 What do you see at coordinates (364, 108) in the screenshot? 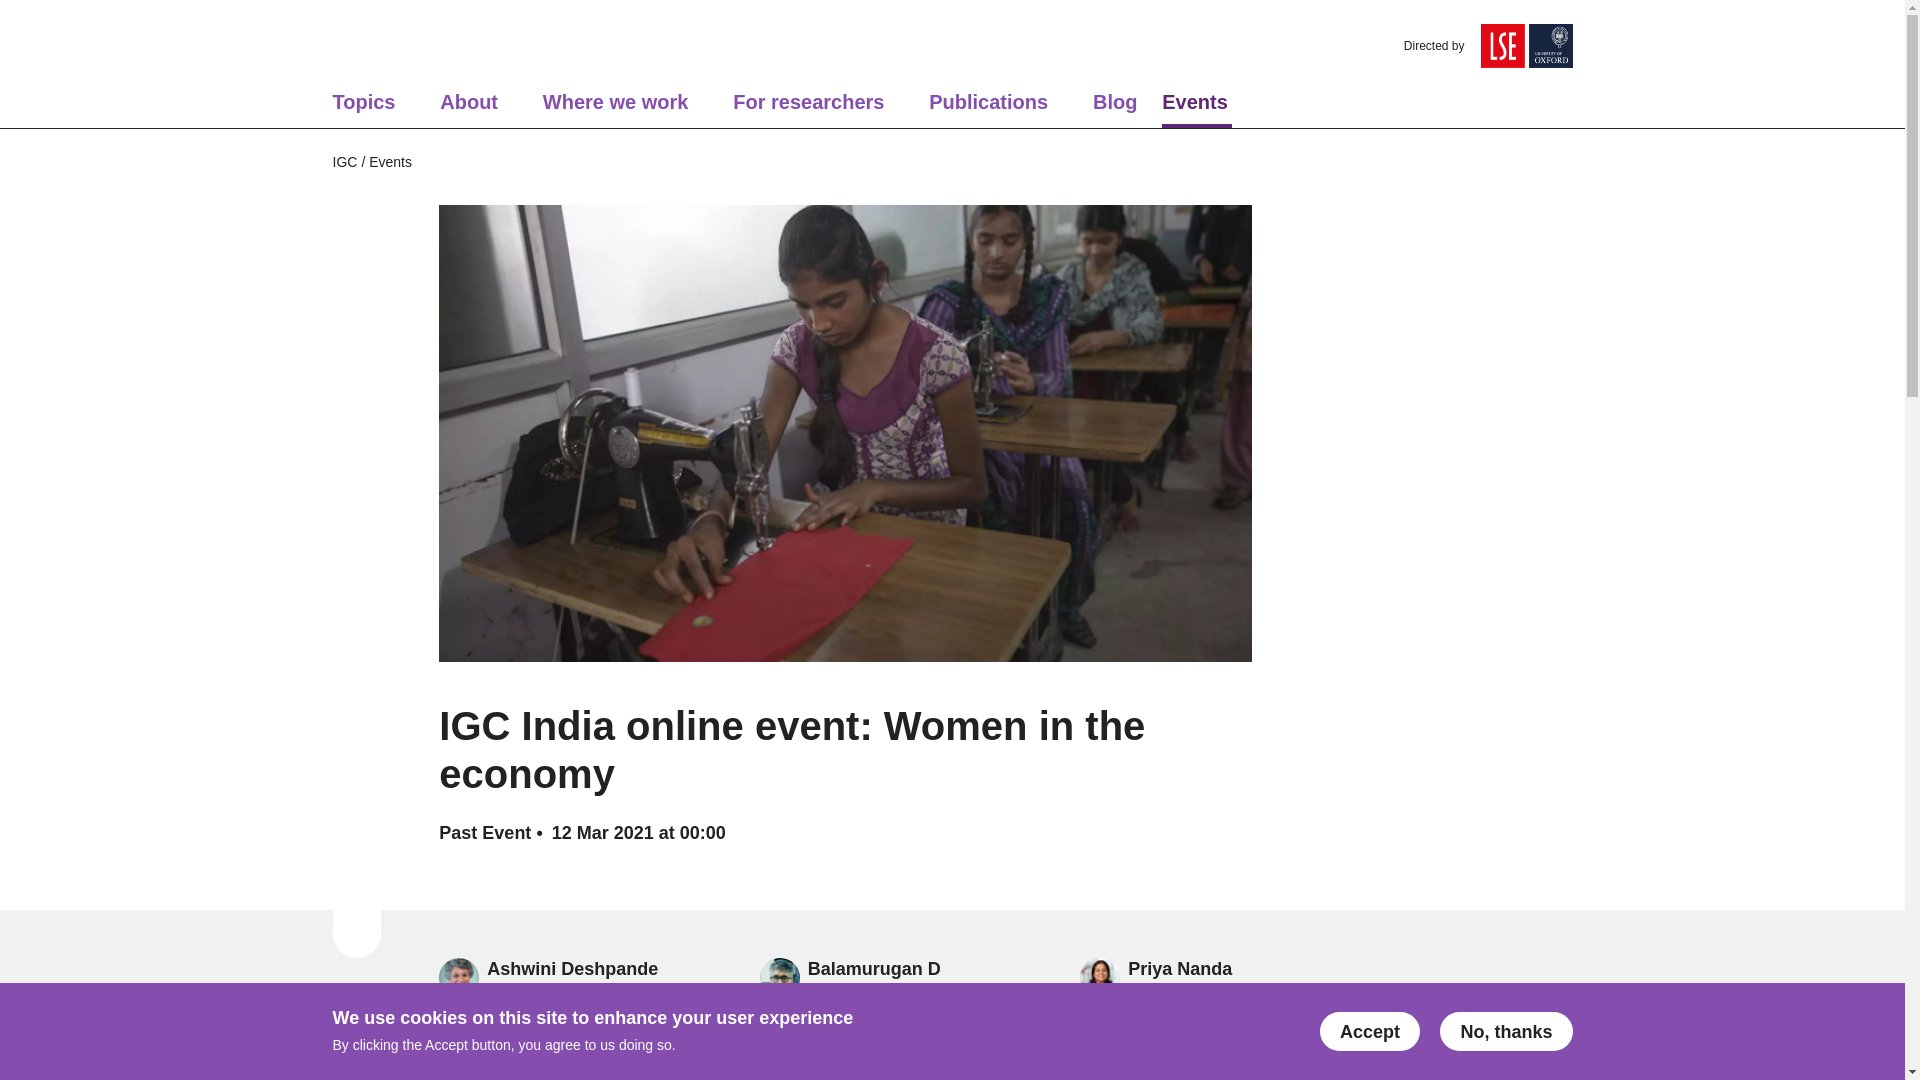
I see `Topics` at bounding box center [364, 108].